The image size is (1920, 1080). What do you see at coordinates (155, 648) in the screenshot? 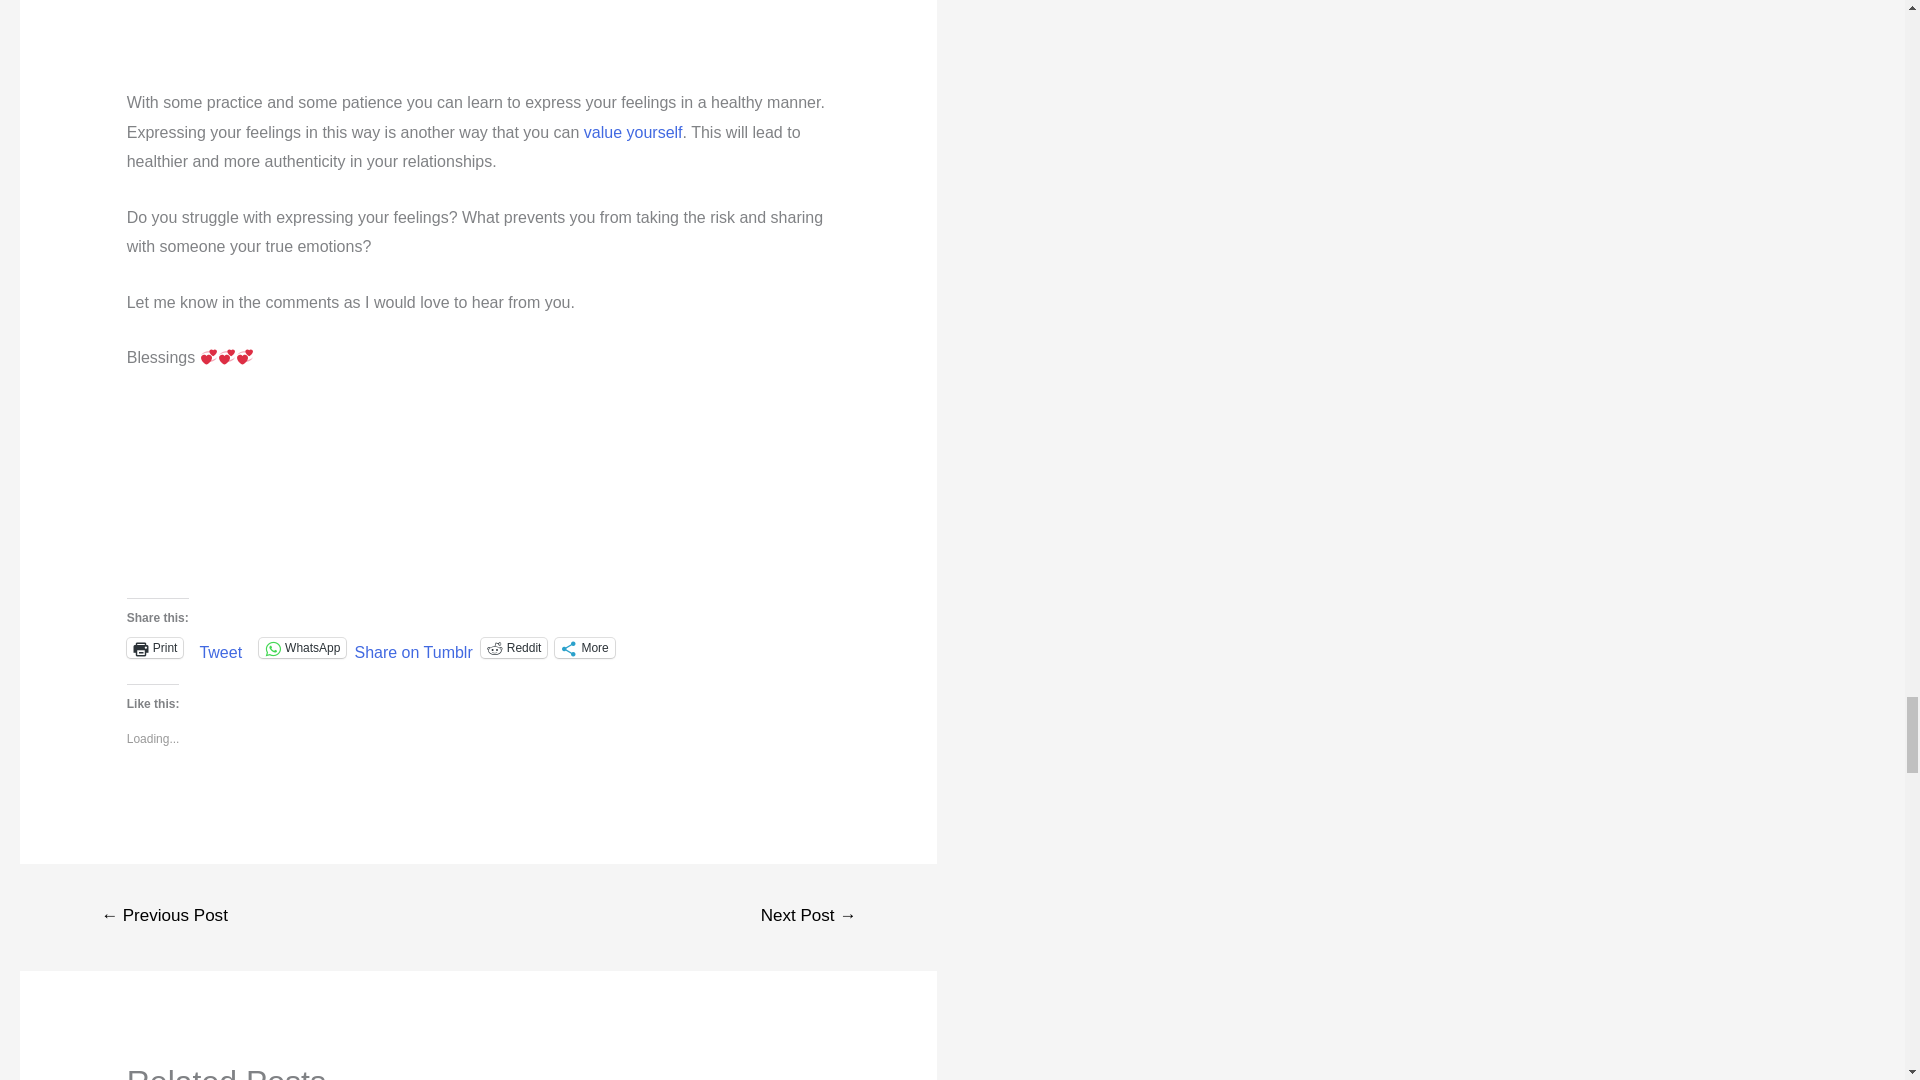
I see `Print` at bounding box center [155, 648].